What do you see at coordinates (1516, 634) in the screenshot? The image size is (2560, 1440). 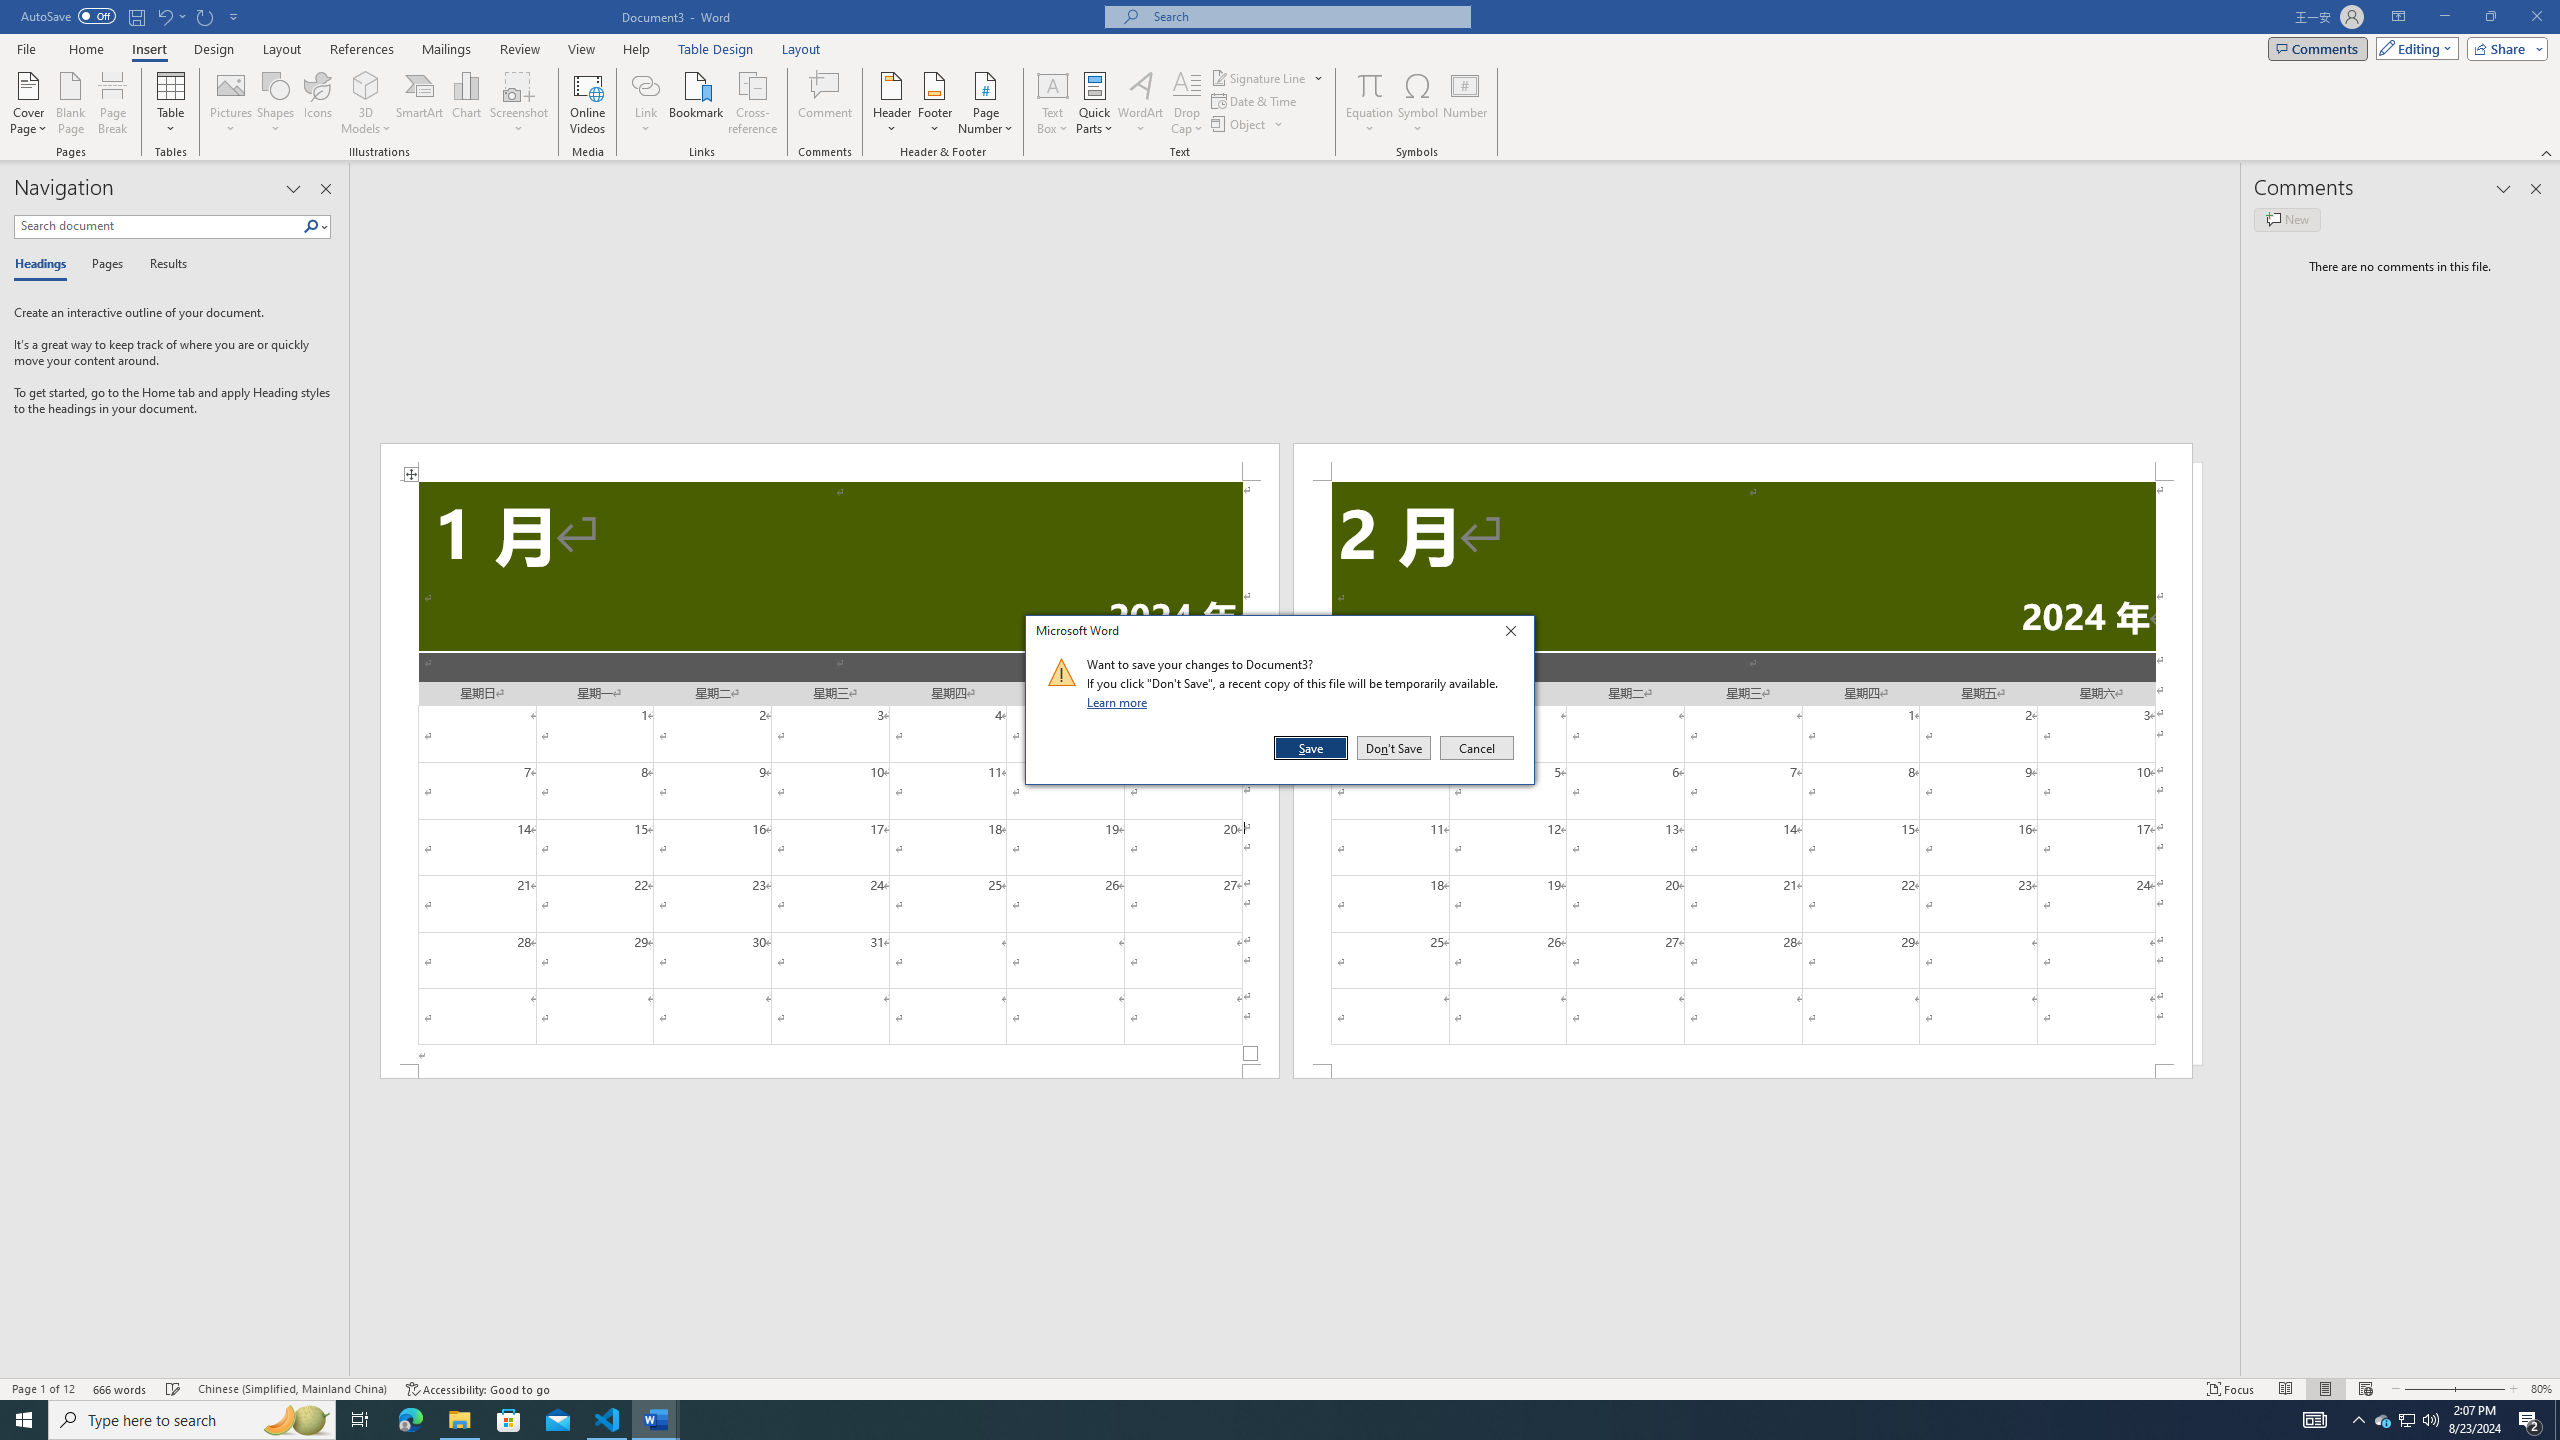 I see `Close` at bounding box center [1516, 634].